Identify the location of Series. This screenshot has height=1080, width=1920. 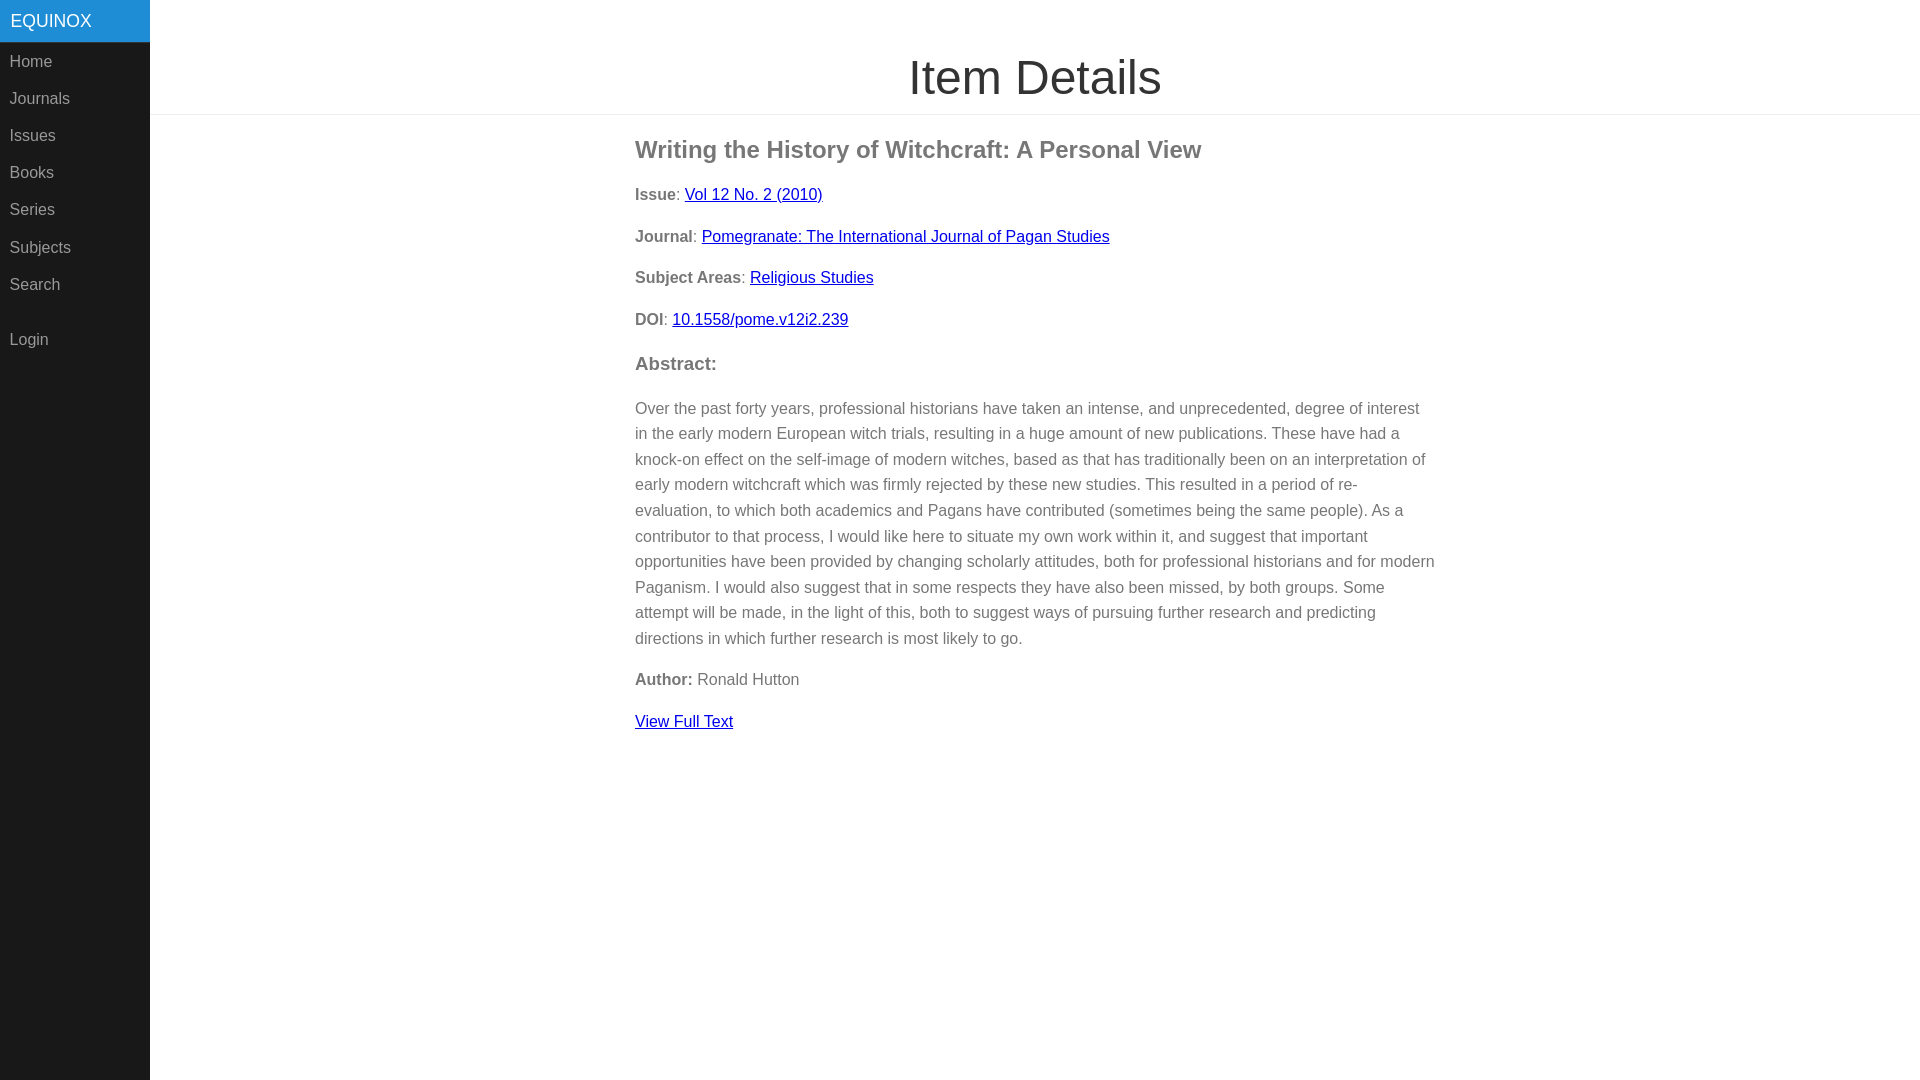
(74, 210).